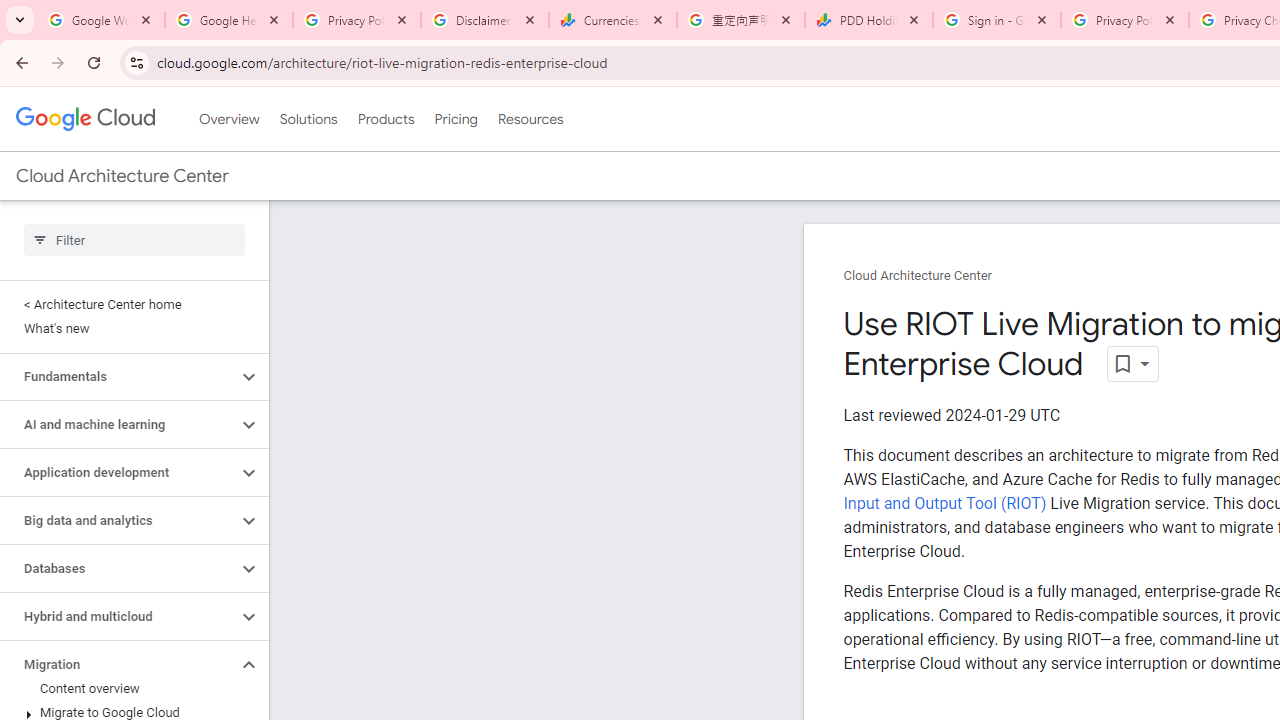  What do you see at coordinates (386, 119) in the screenshot?
I see `Products` at bounding box center [386, 119].